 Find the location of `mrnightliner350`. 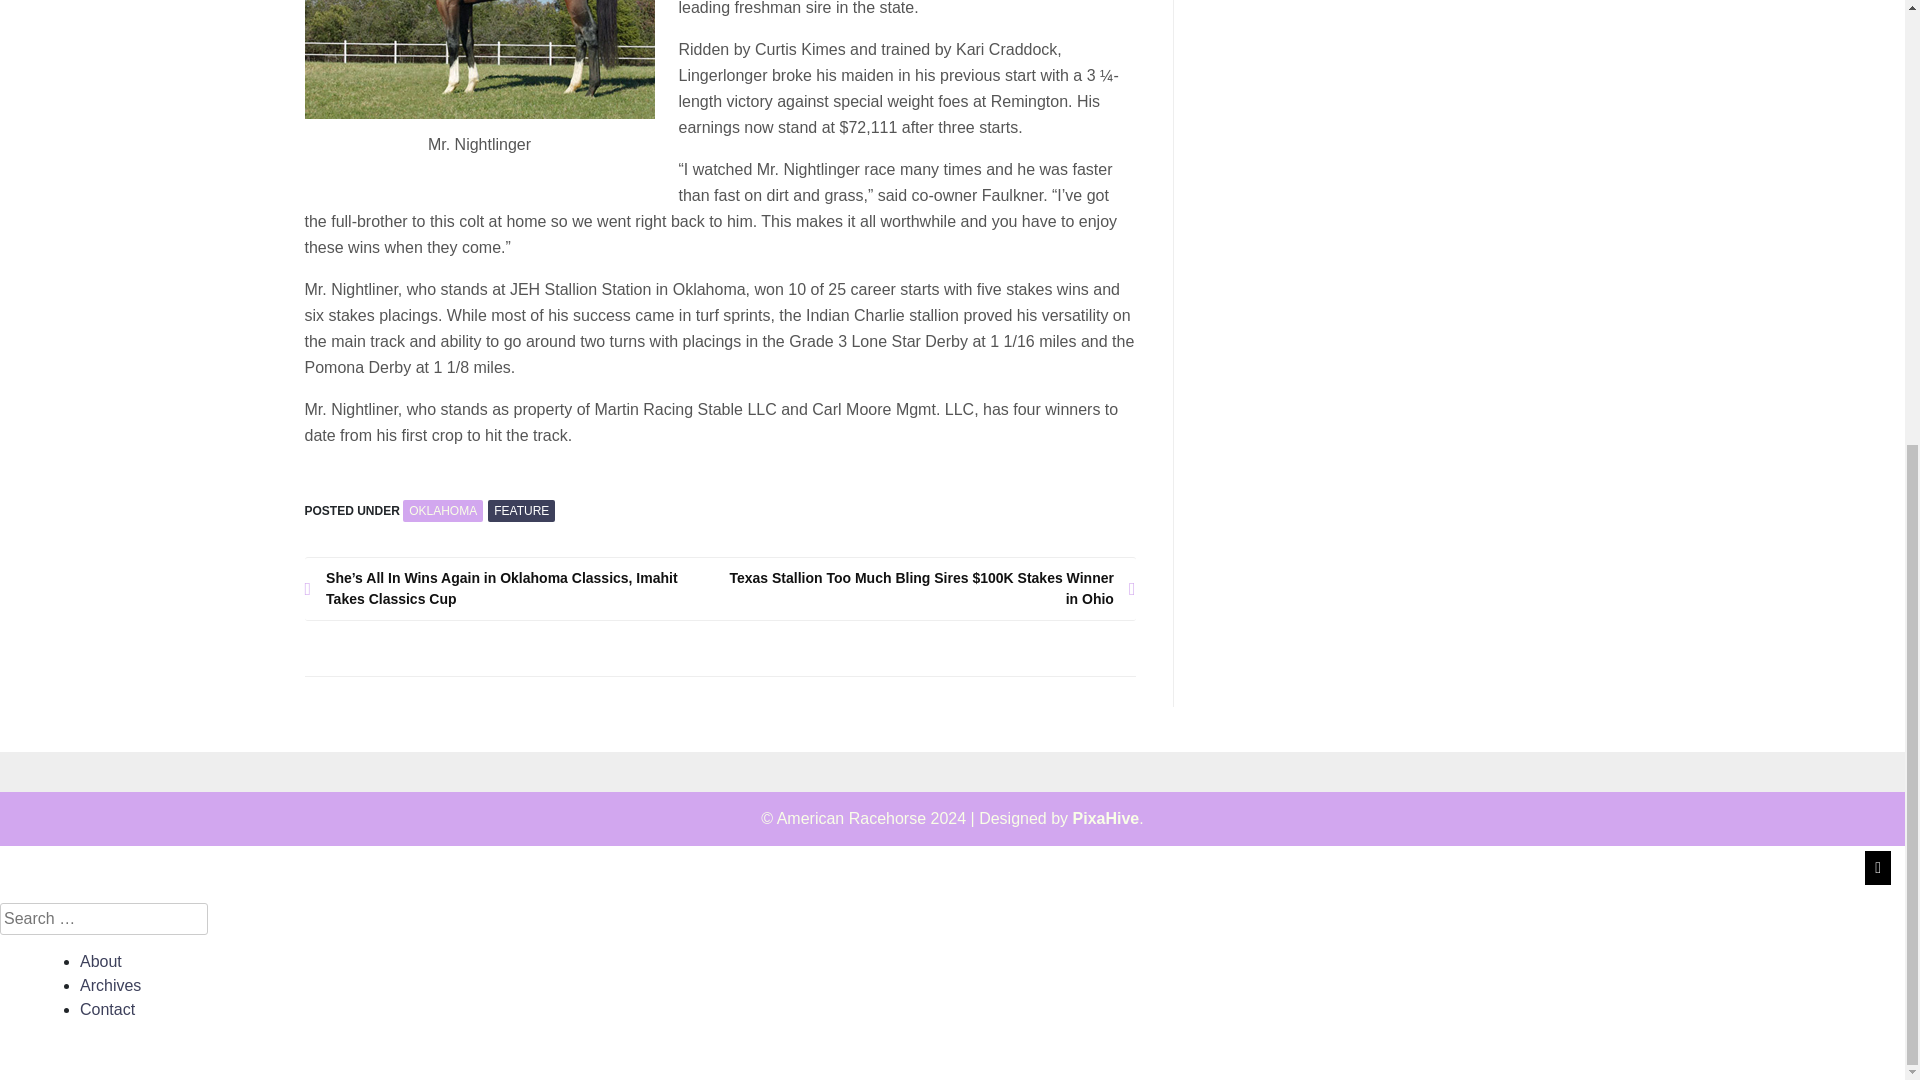

mrnightliner350 is located at coordinates (478, 59).